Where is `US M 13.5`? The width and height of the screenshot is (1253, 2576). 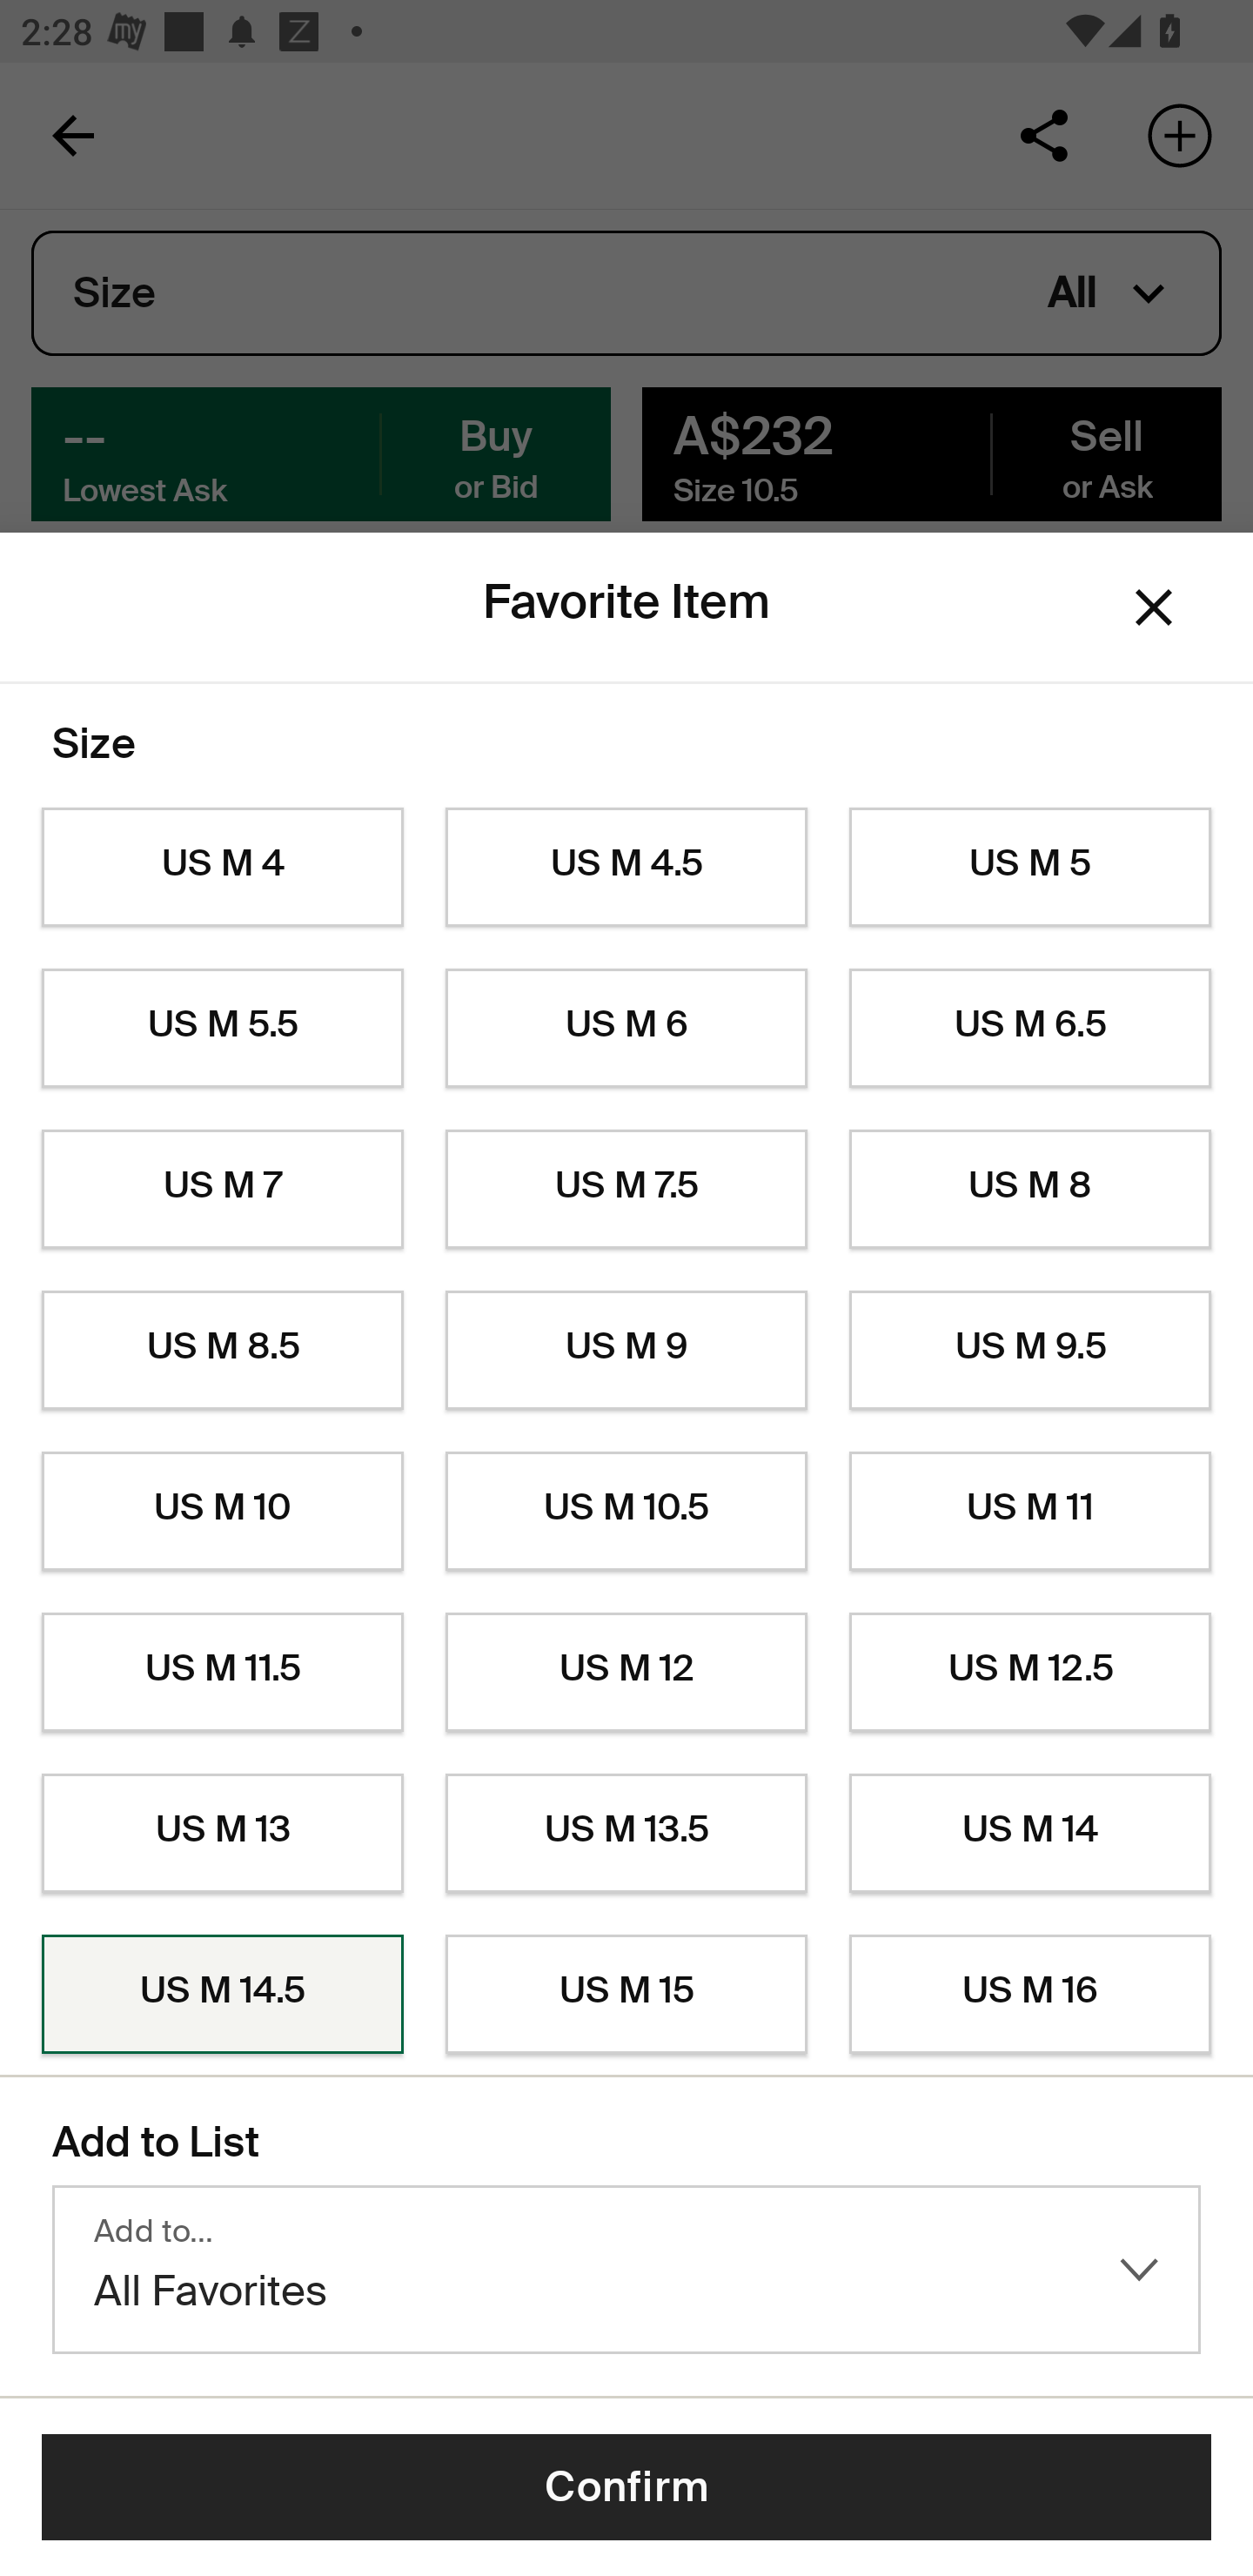 US M 13.5 is located at coordinates (626, 1834).